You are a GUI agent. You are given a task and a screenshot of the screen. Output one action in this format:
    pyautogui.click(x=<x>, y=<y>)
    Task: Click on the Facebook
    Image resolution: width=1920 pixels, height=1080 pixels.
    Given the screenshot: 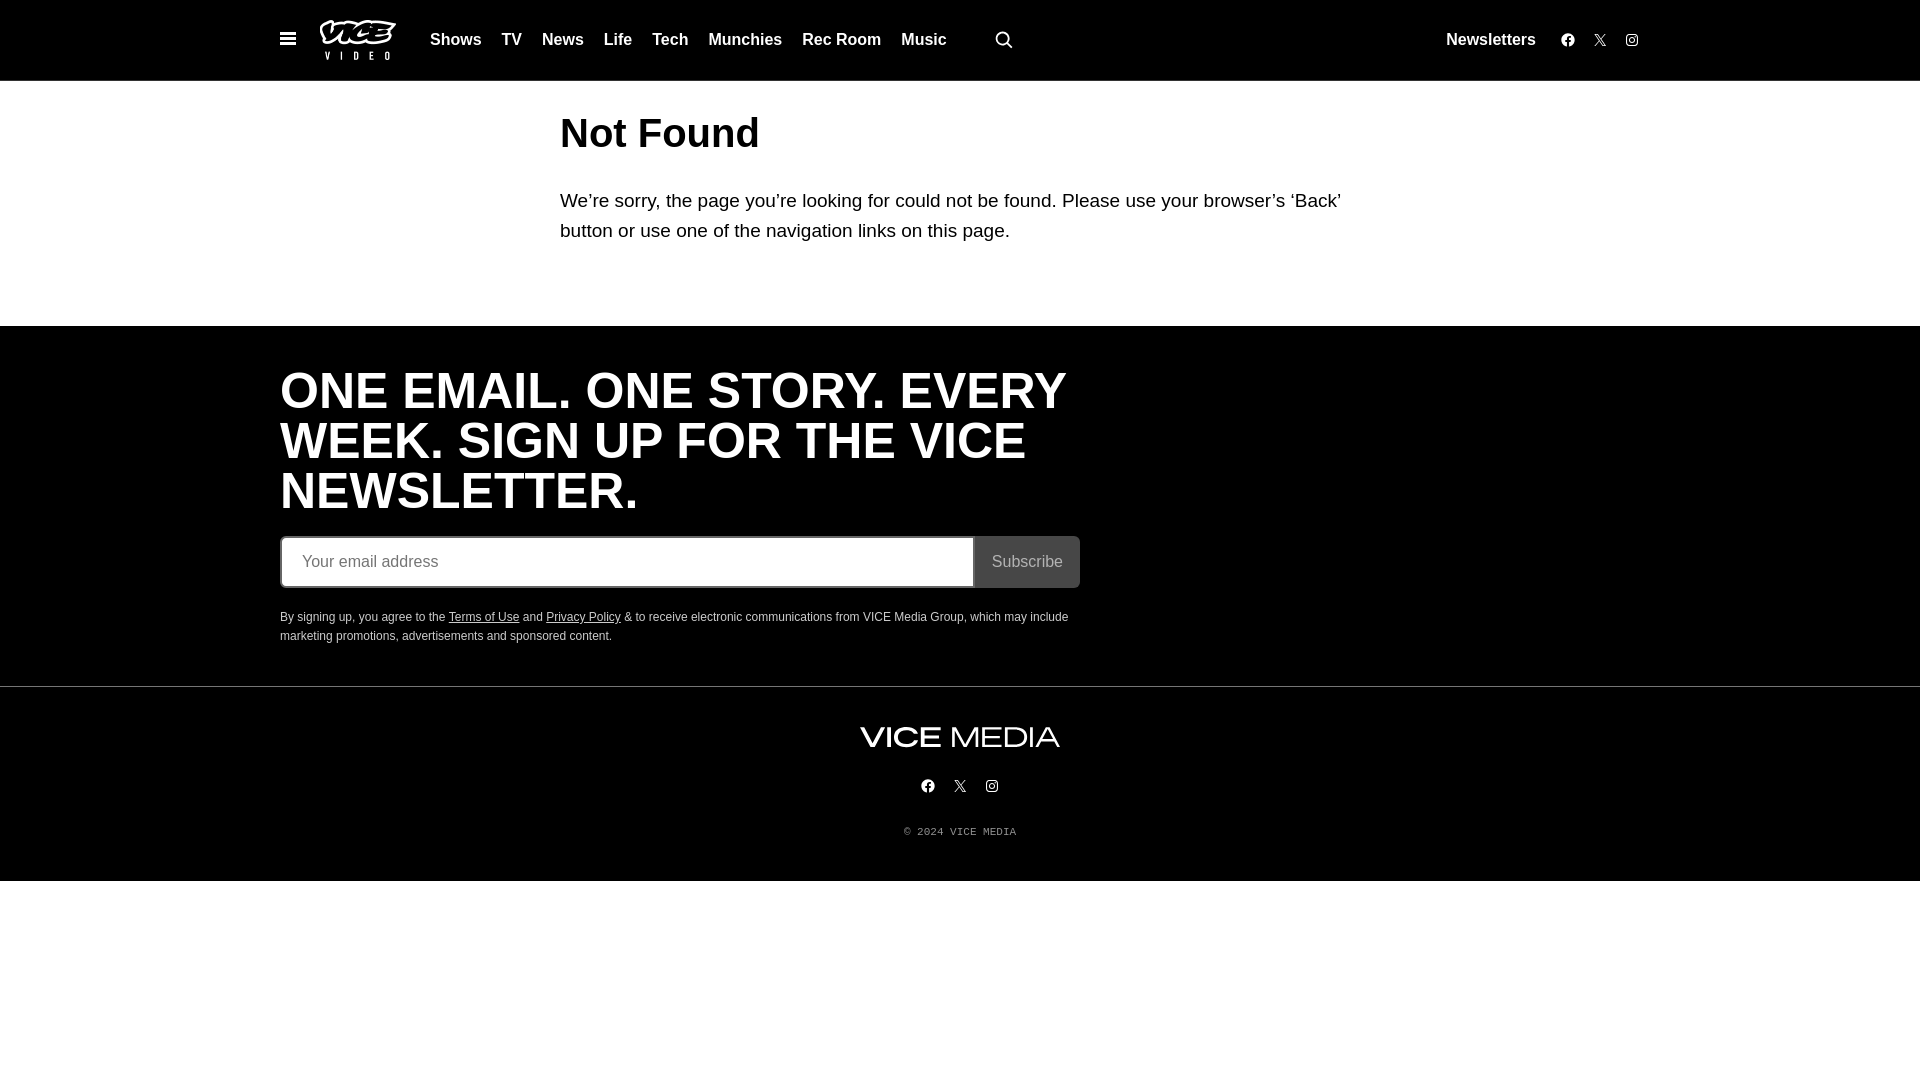 What is the action you would take?
    pyautogui.click(x=1568, y=40)
    